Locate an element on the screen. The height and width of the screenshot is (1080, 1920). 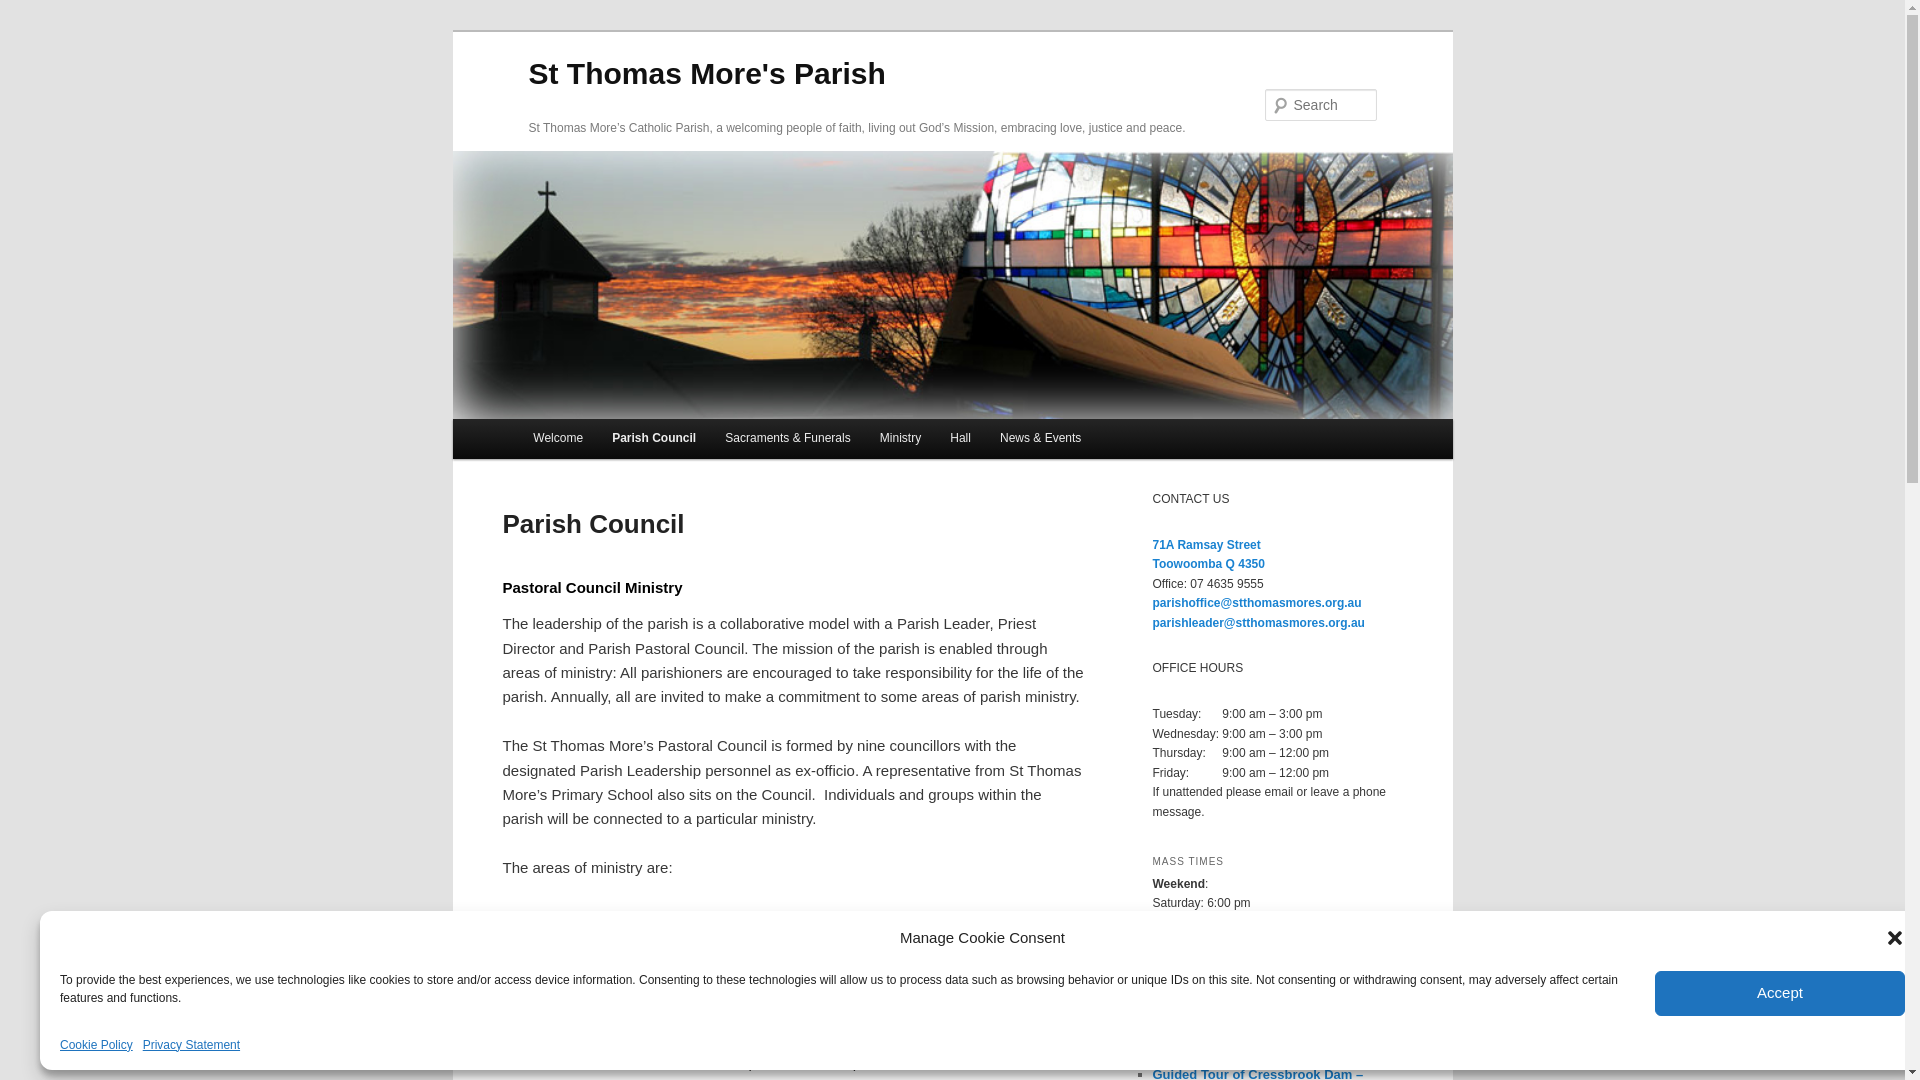
Hospitality is located at coordinates (772, 916).